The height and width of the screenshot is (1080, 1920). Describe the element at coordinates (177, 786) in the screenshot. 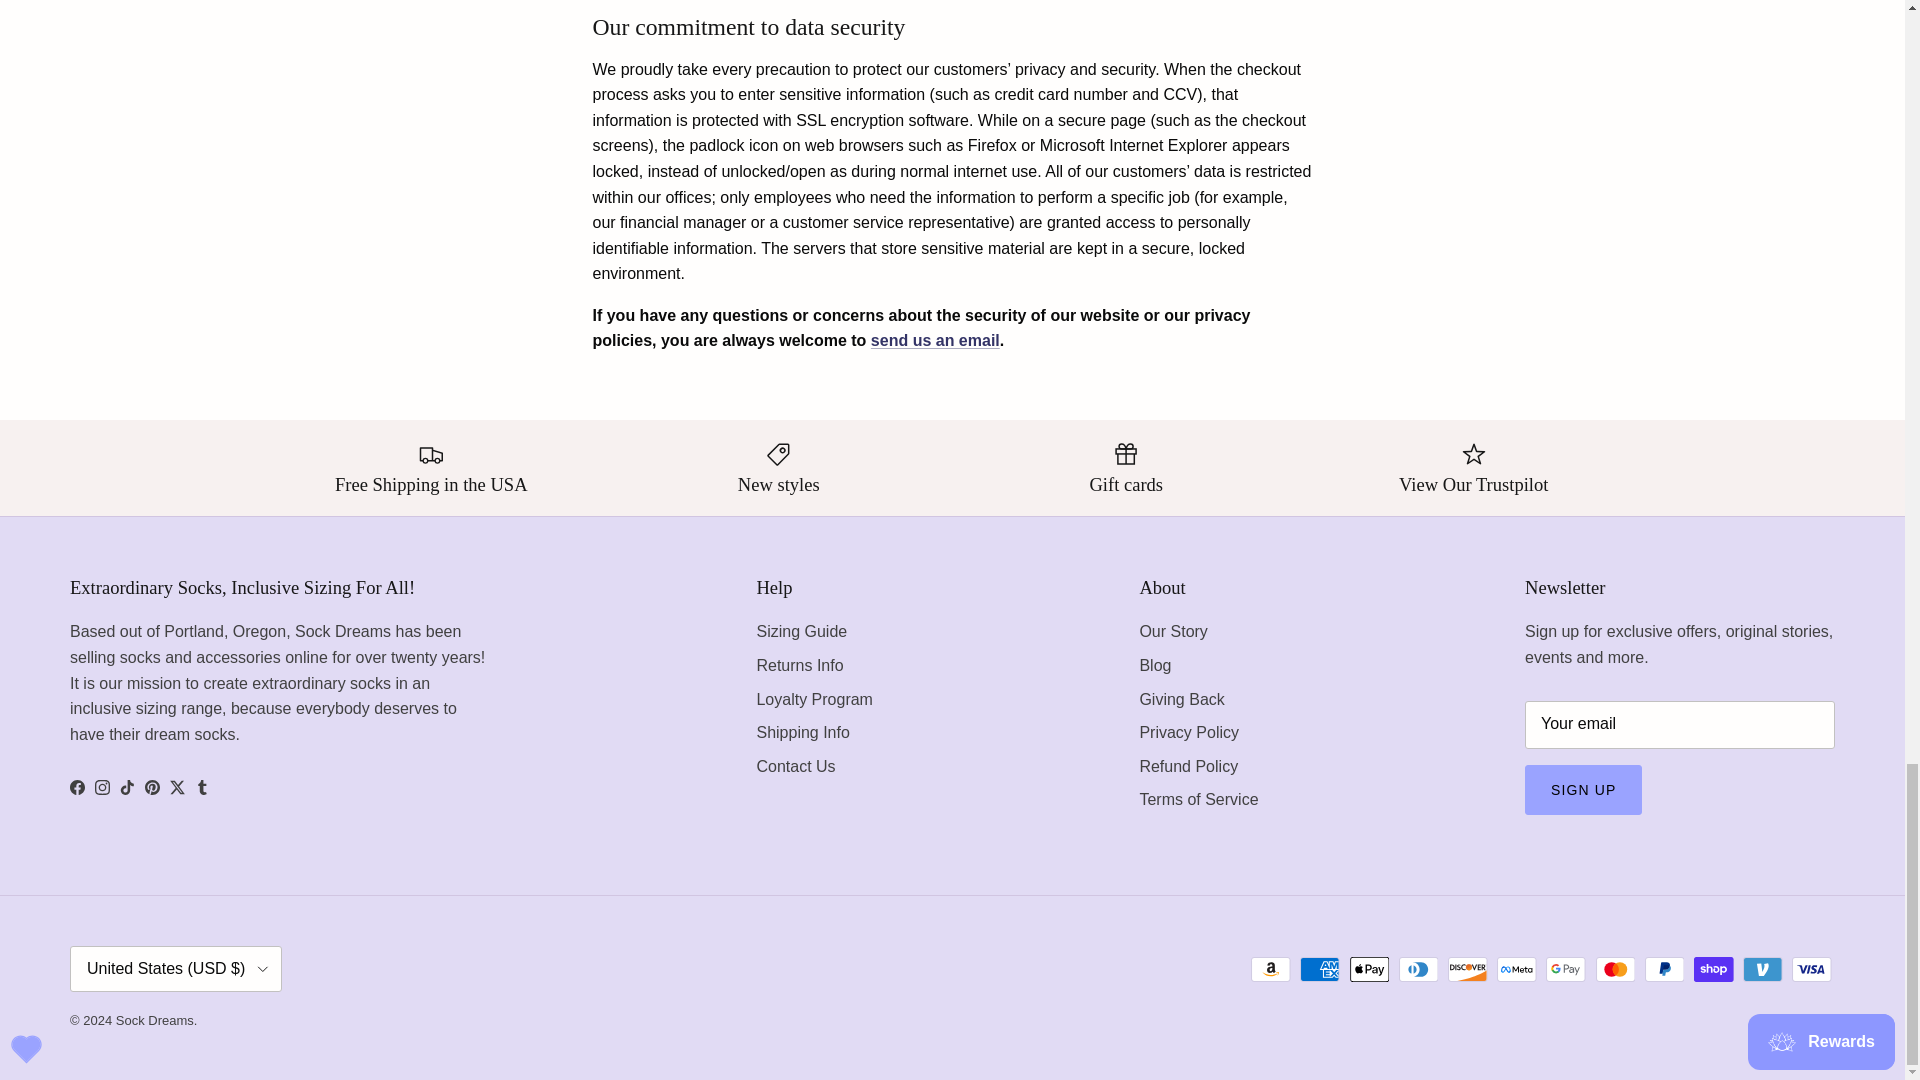

I see `Sock Dreams on Twitter` at that location.